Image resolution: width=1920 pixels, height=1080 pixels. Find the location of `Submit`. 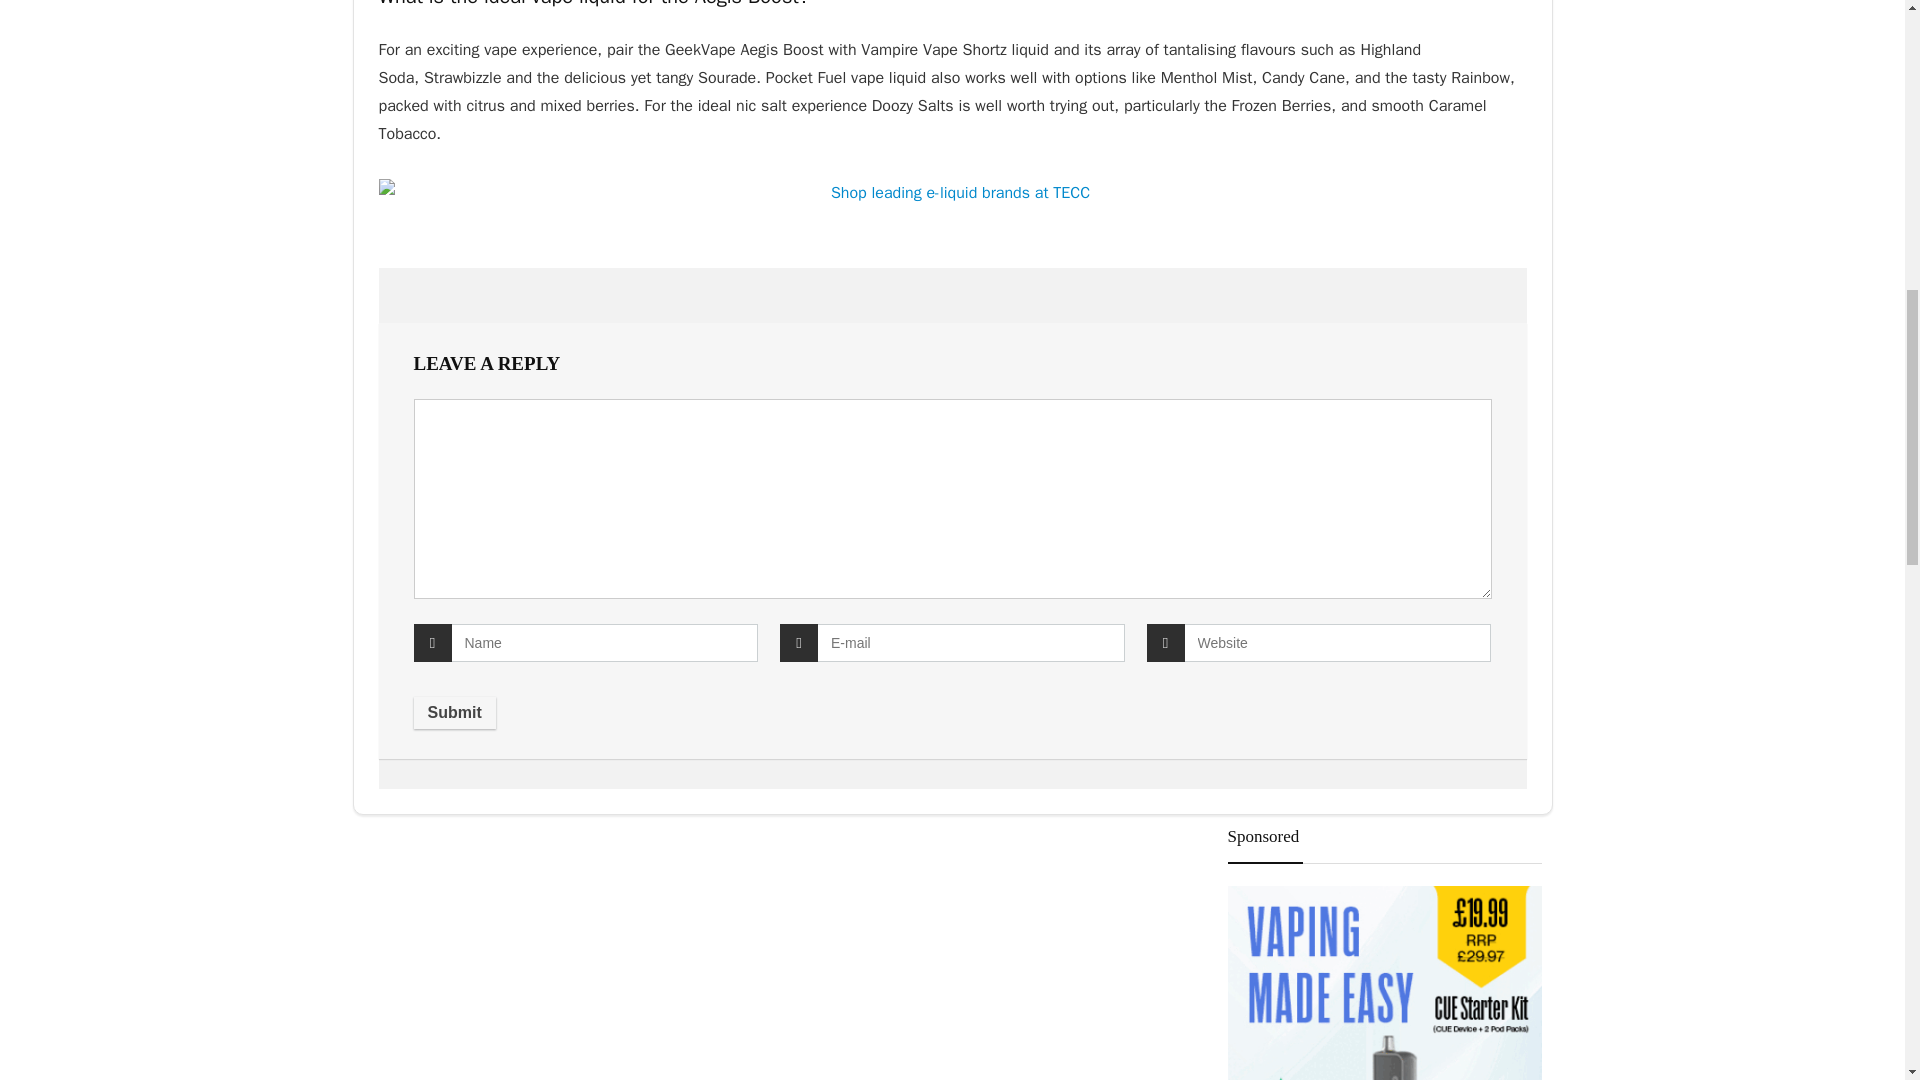

Submit is located at coordinates (454, 712).